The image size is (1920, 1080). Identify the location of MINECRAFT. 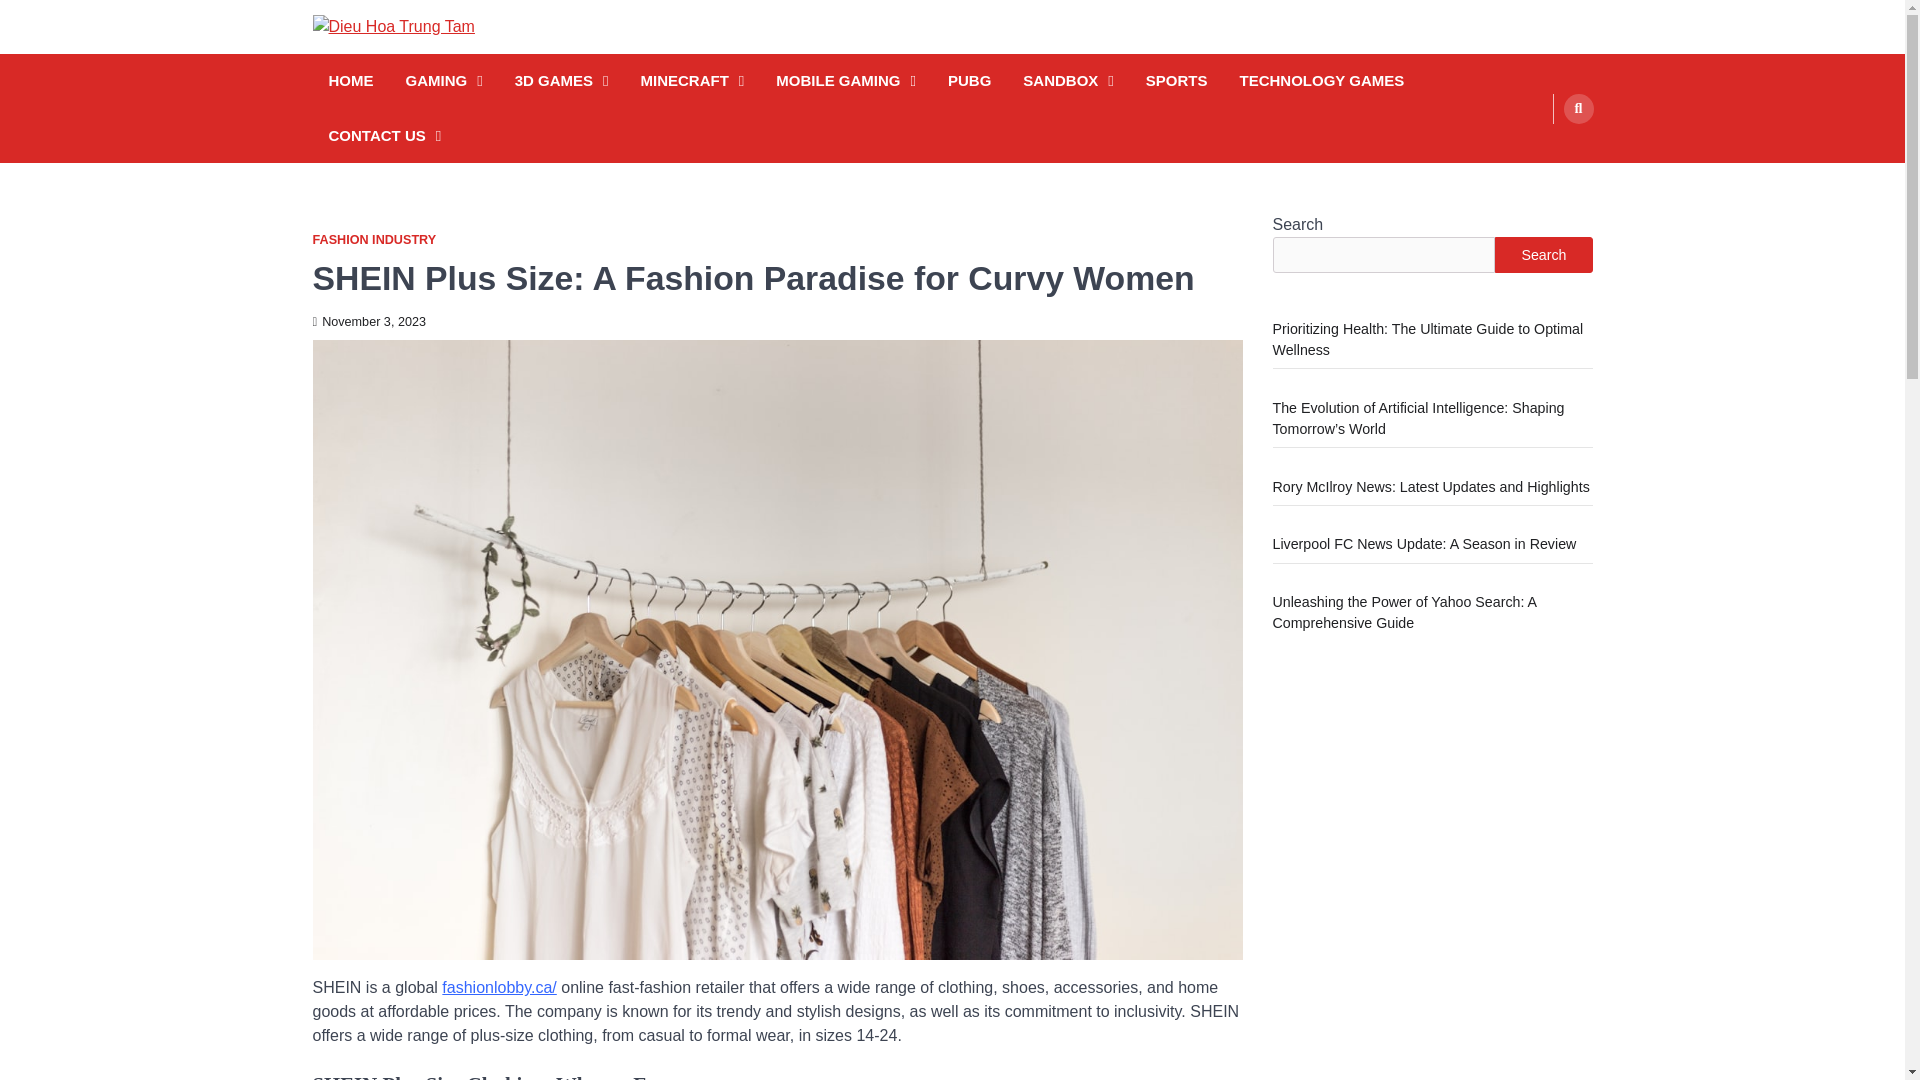
(692, 81).